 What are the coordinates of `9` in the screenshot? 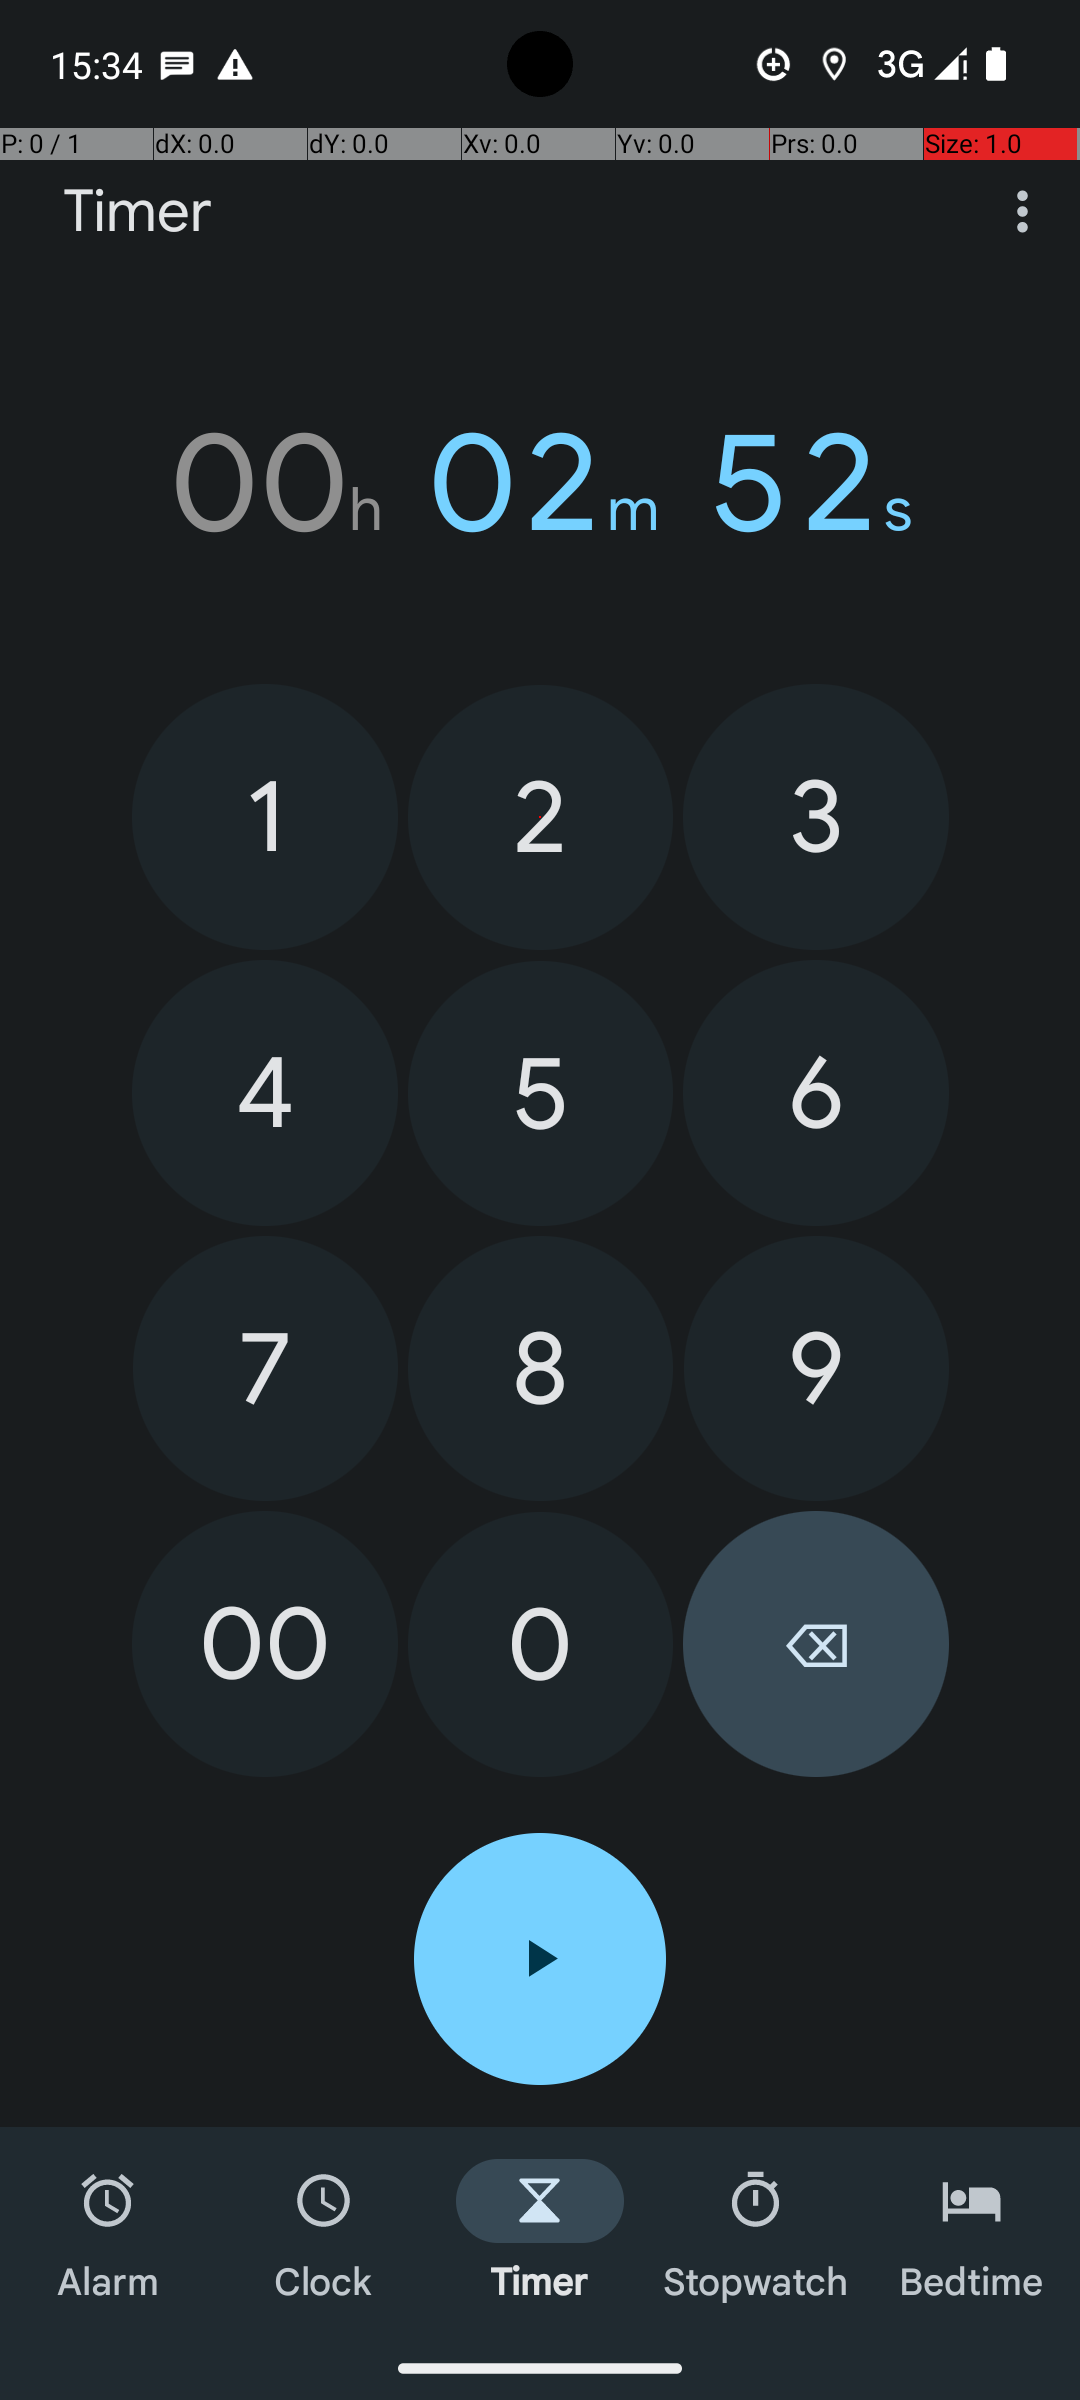 It's located at (816, 1368).